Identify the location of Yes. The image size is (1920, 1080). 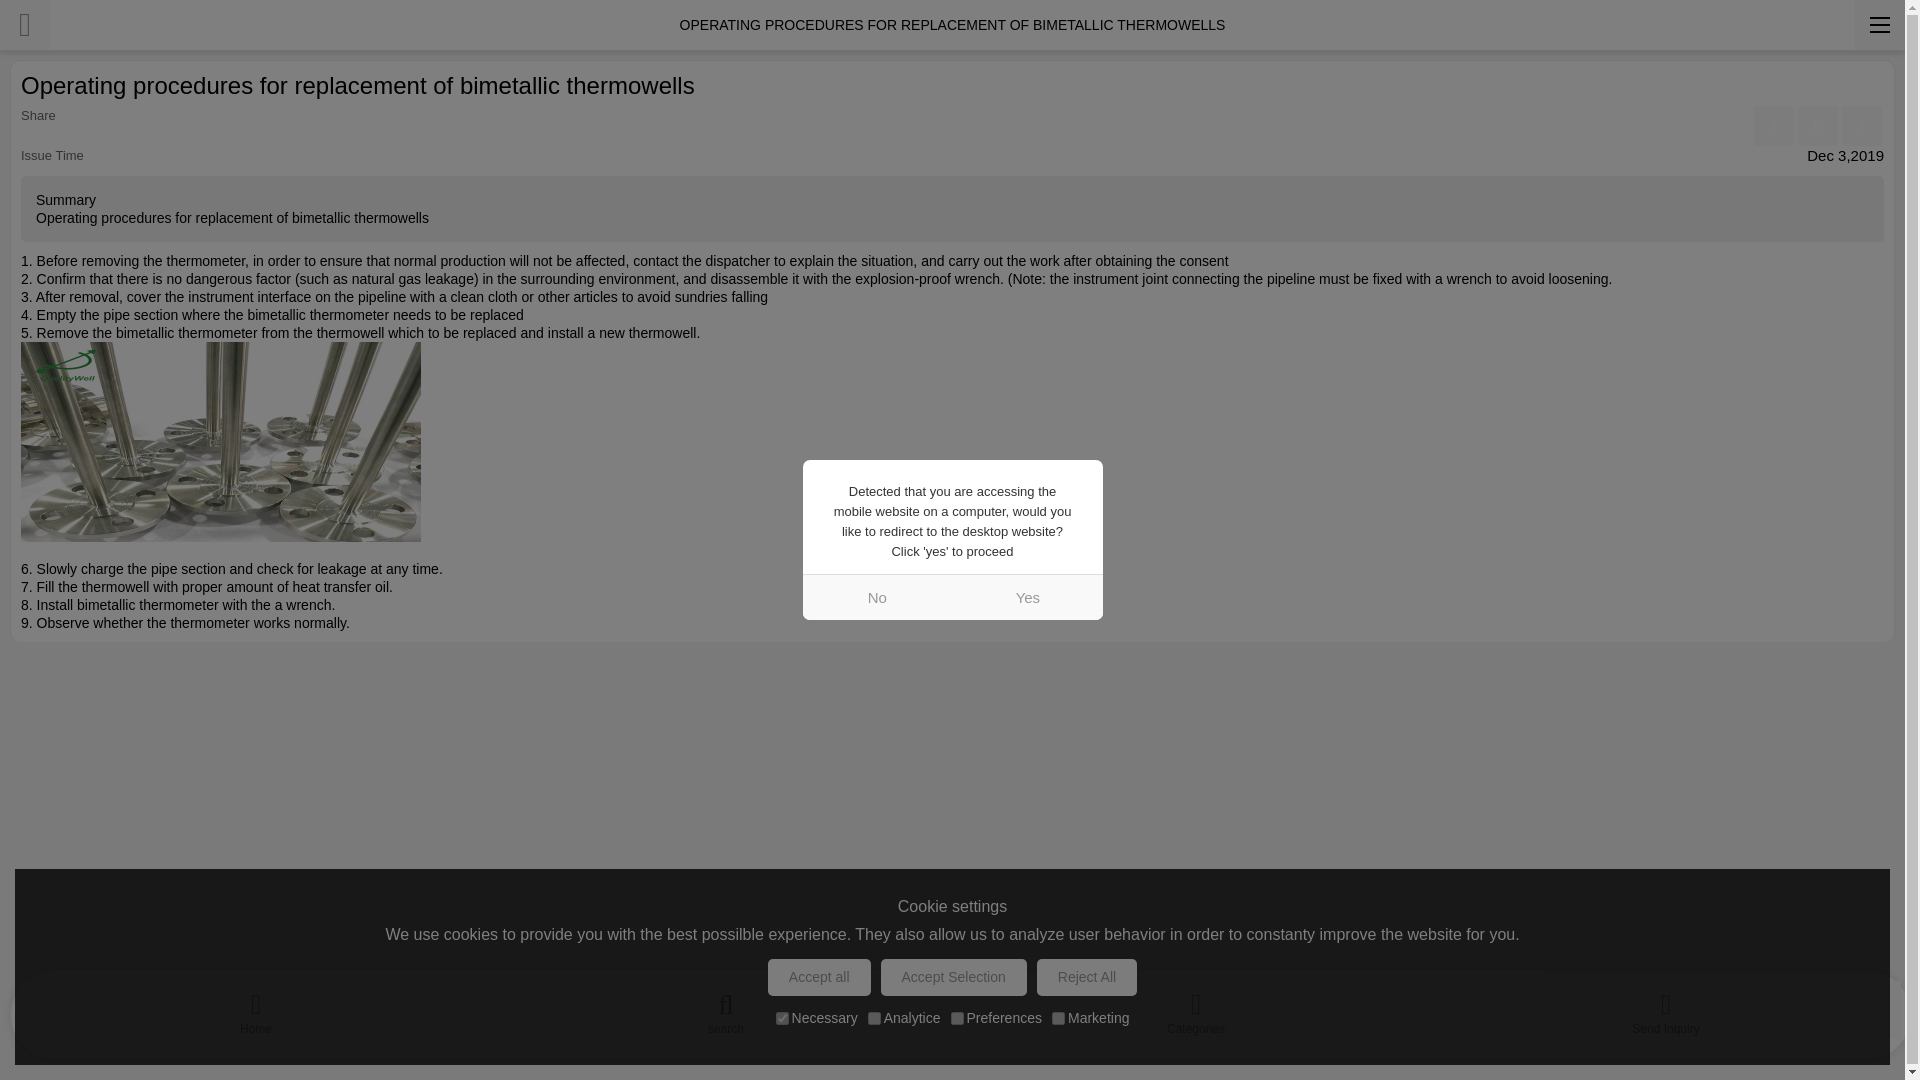
(1027, 596).